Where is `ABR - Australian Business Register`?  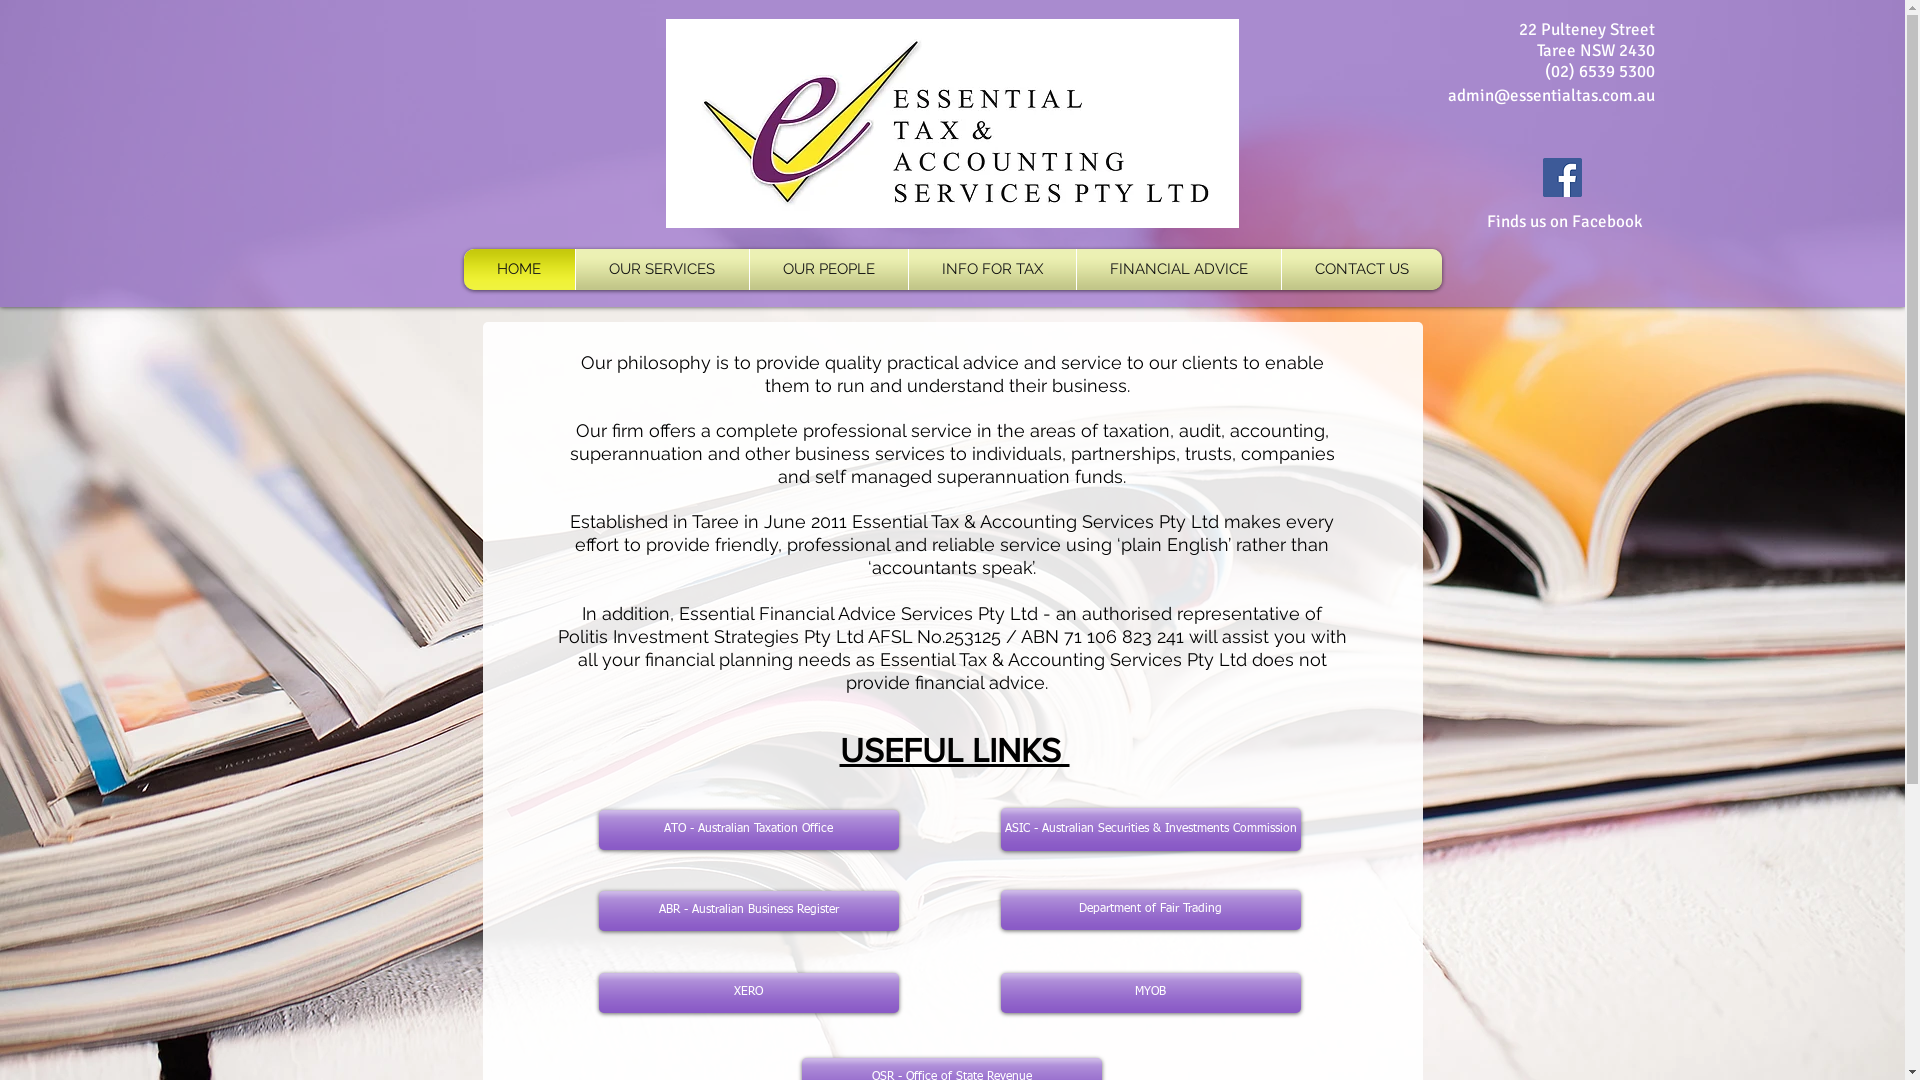 ABR - Australian Business Register is located at coordinates (748, 911).